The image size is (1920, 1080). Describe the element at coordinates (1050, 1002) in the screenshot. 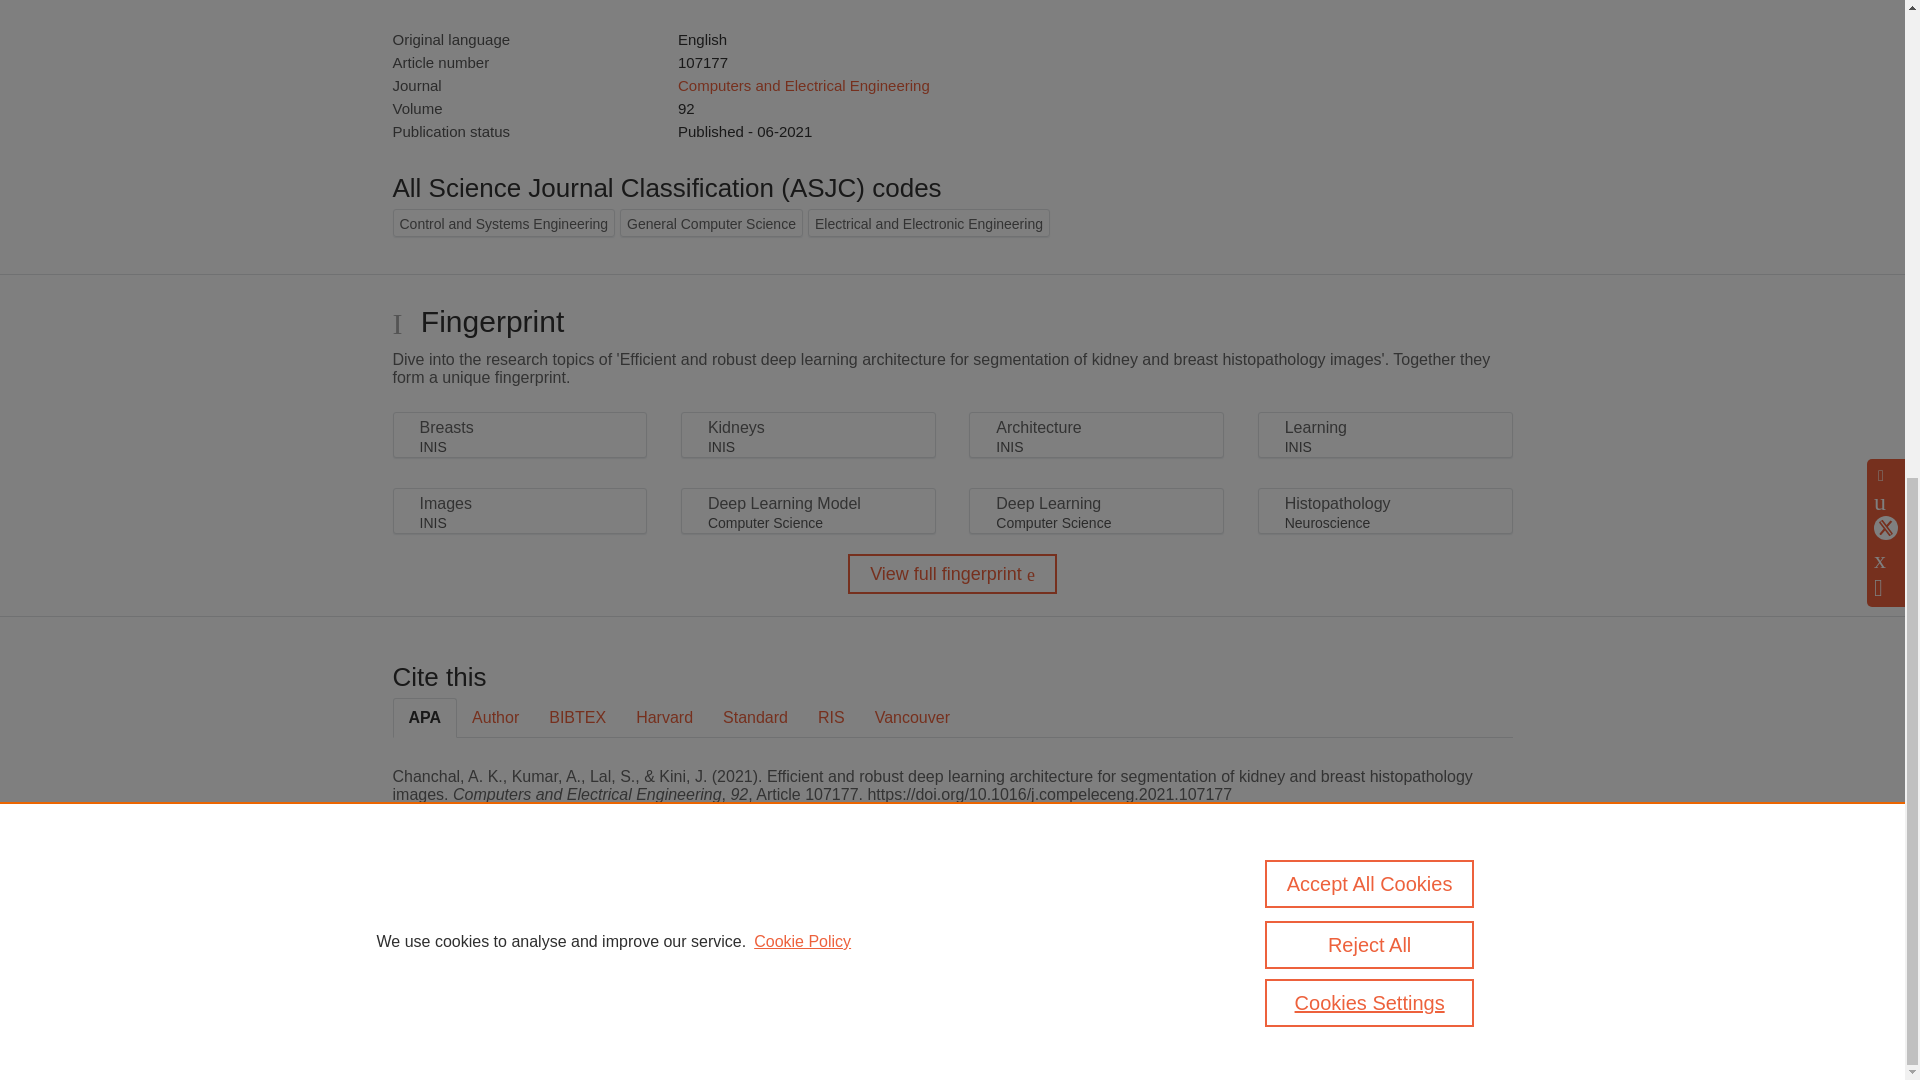

I see `use of cookies` at that location.